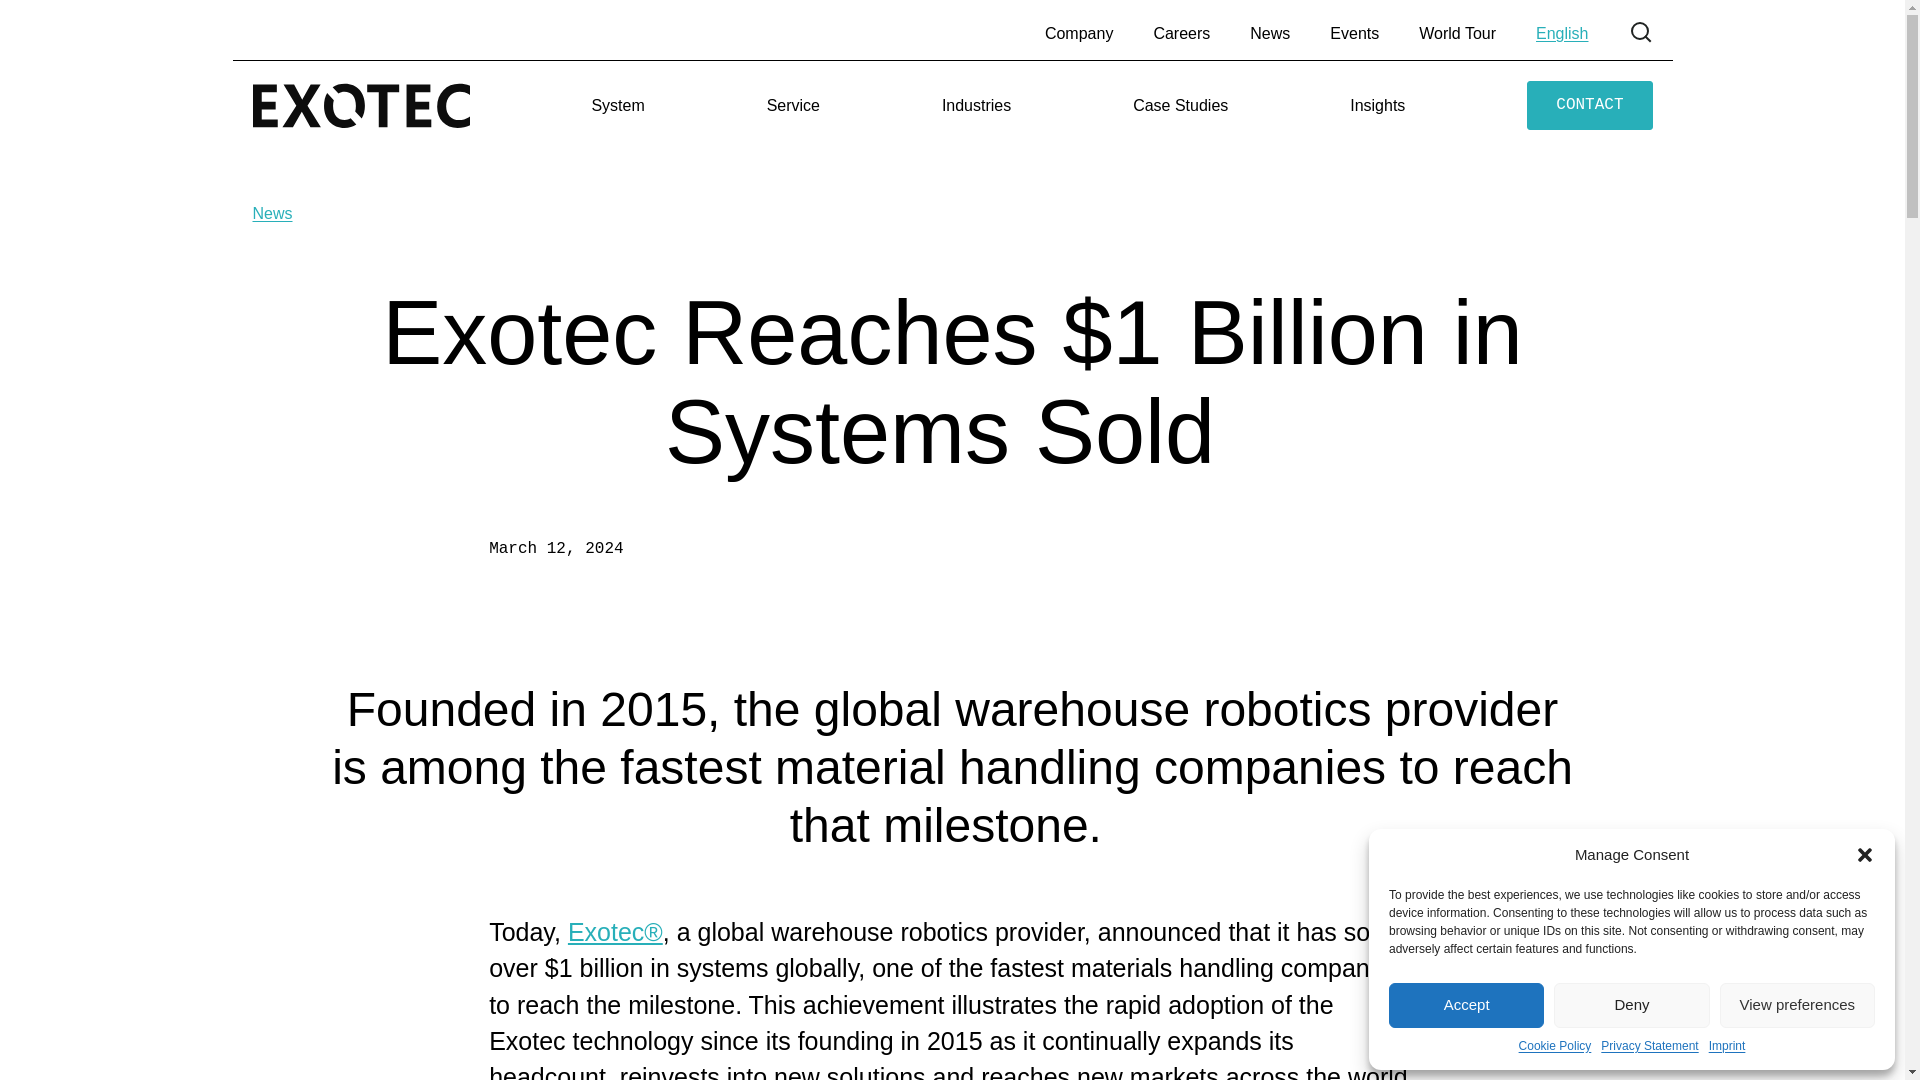 This screenshot has width=1920, height=1080. I want to click on Events, so click(1354, 33).